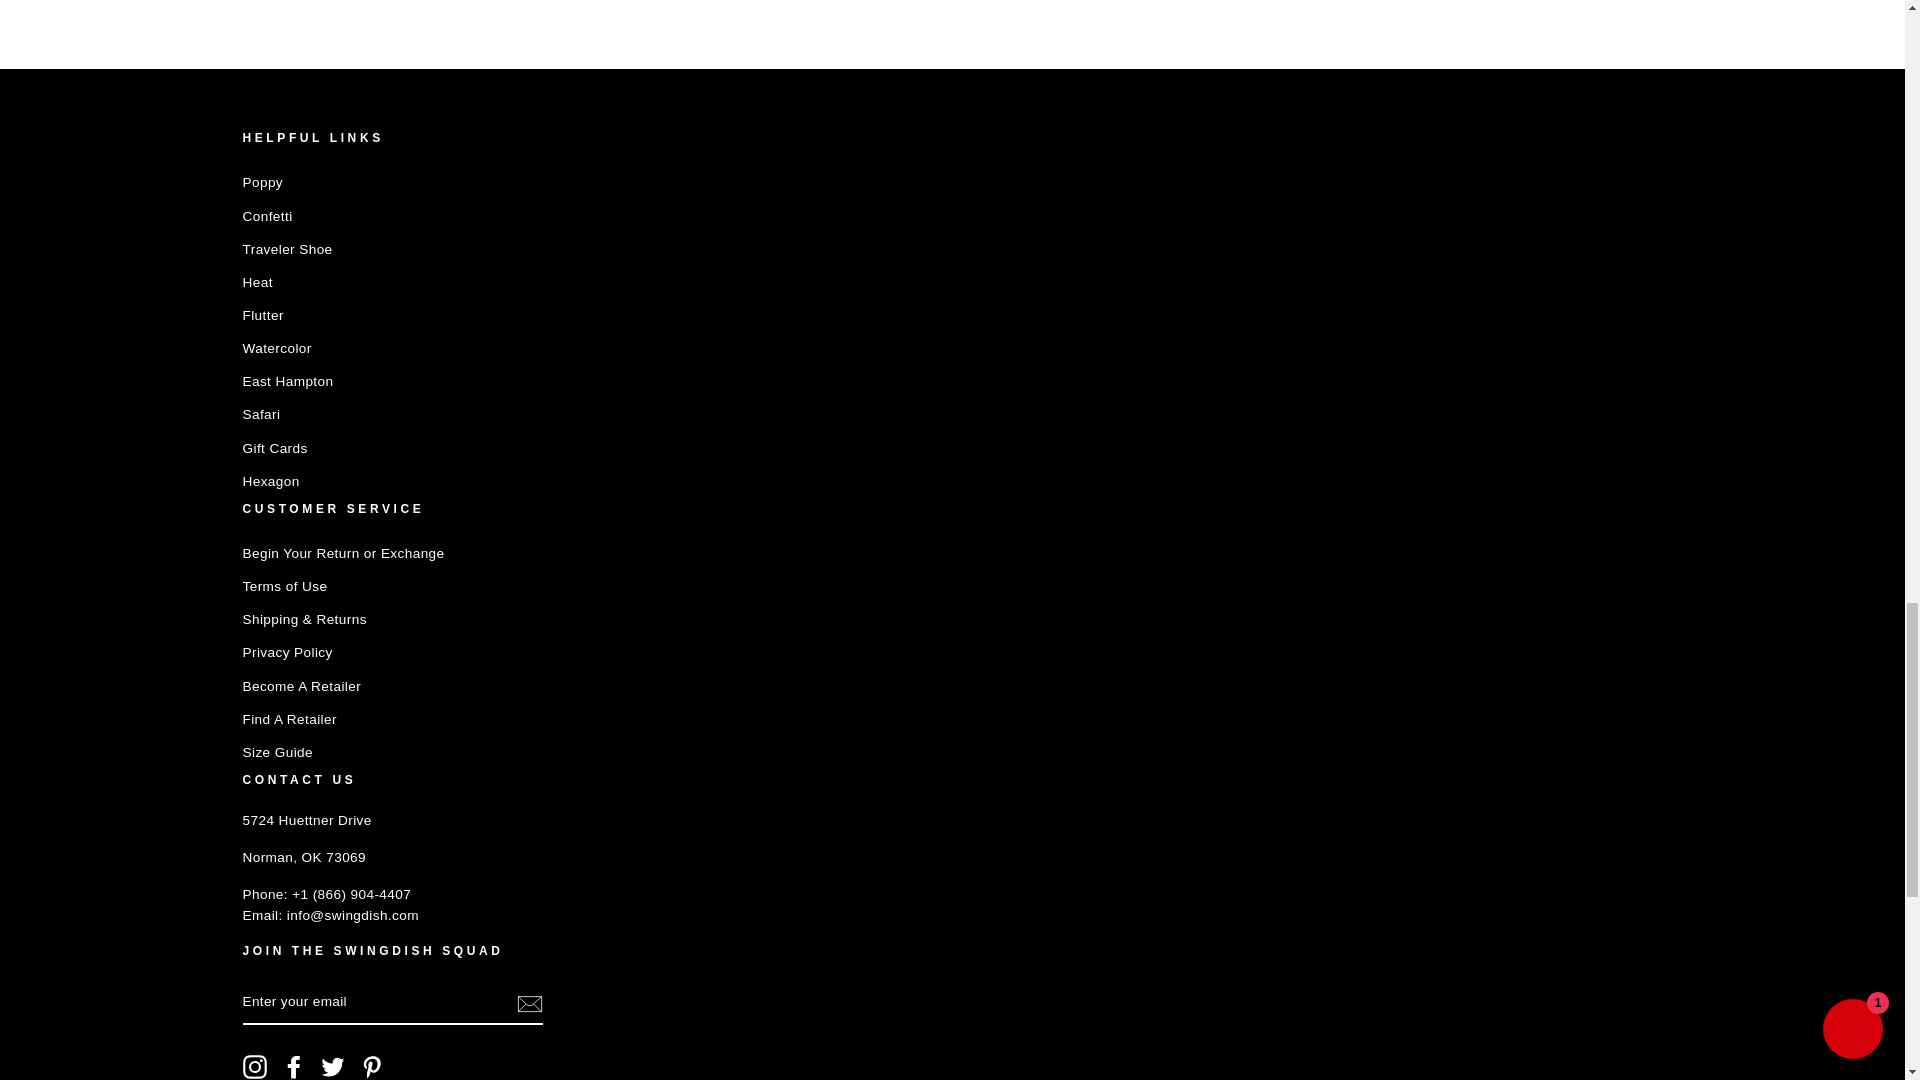 The width and height of the screenshot is (1920, 1080). I want to click on SwingDish on Instagram, so click(254, 1066).